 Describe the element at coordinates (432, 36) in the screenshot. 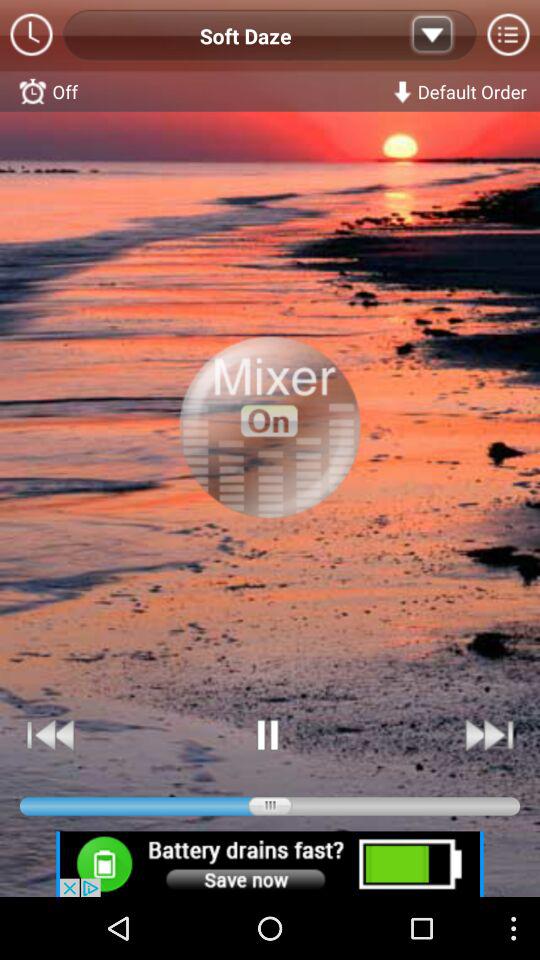

I see `list button` at that location.